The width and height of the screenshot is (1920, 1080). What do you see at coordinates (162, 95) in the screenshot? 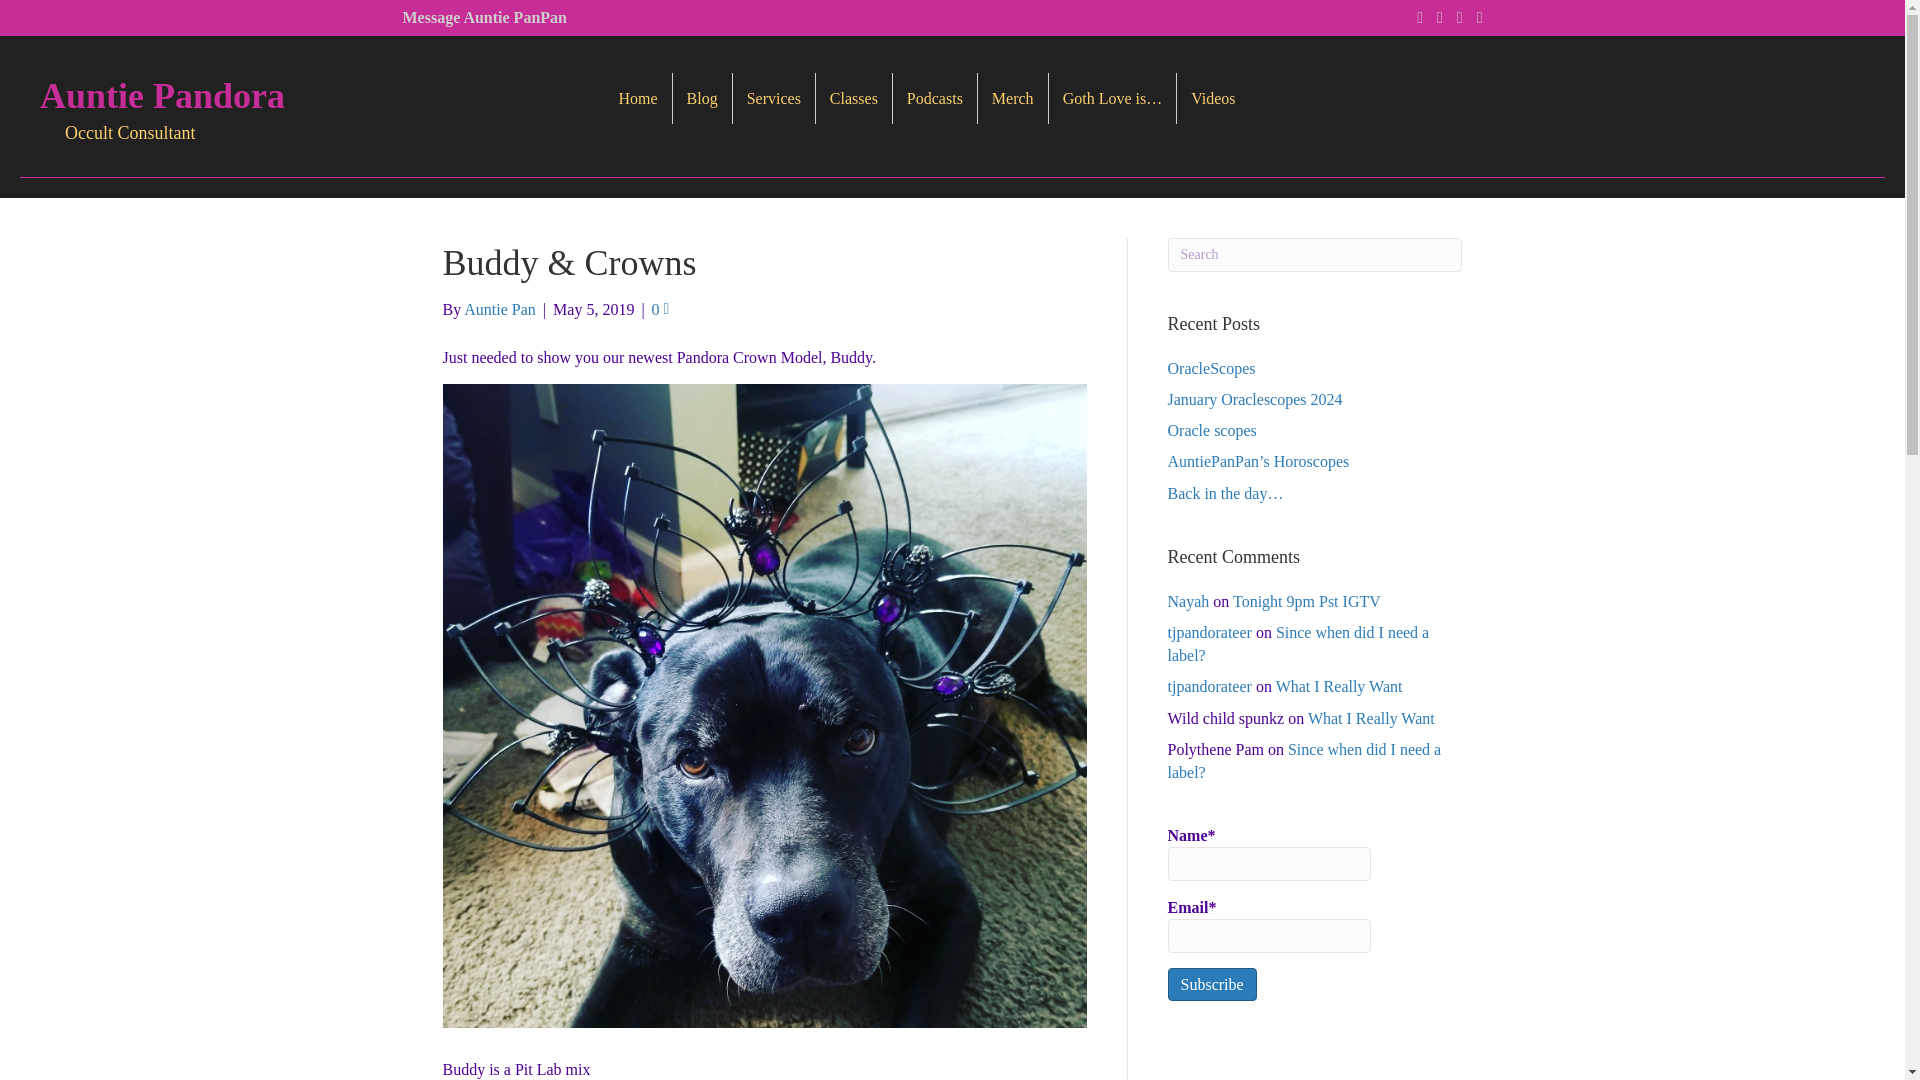
I see `Auntie Pandora` at bounding box center [162, 95].